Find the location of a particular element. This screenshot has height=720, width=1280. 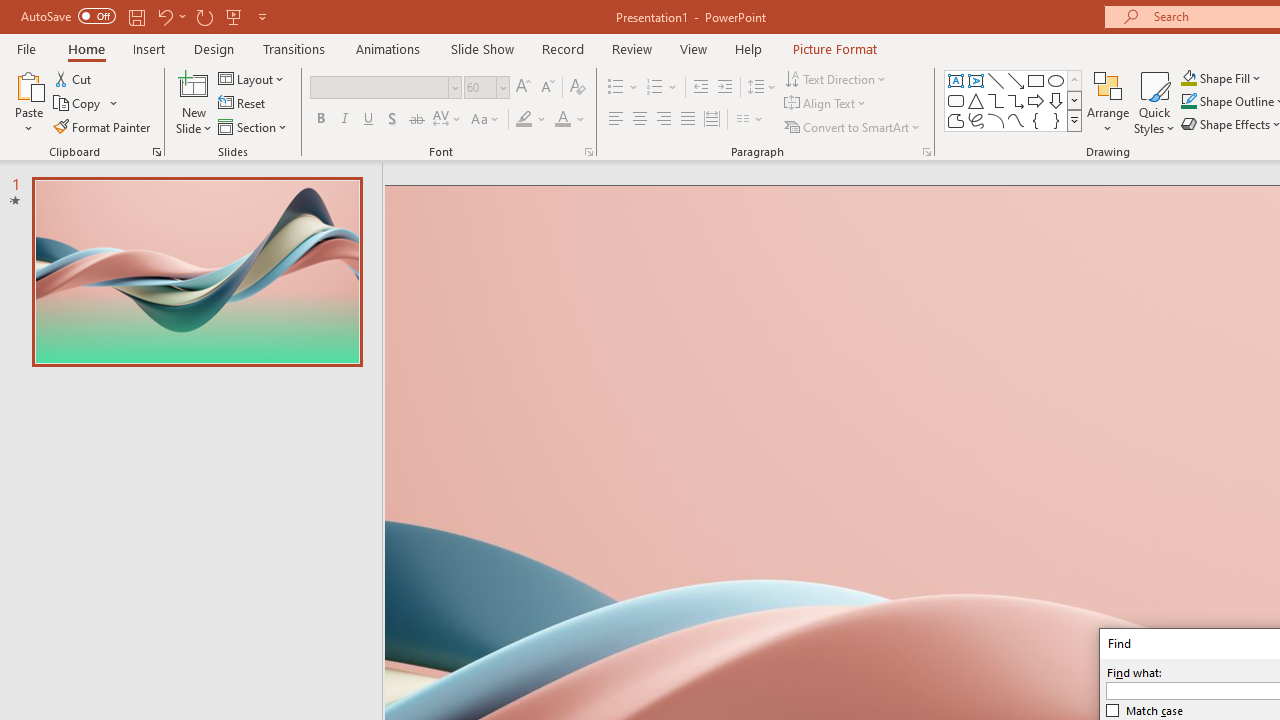

Design is located at coordinates (214, 48).